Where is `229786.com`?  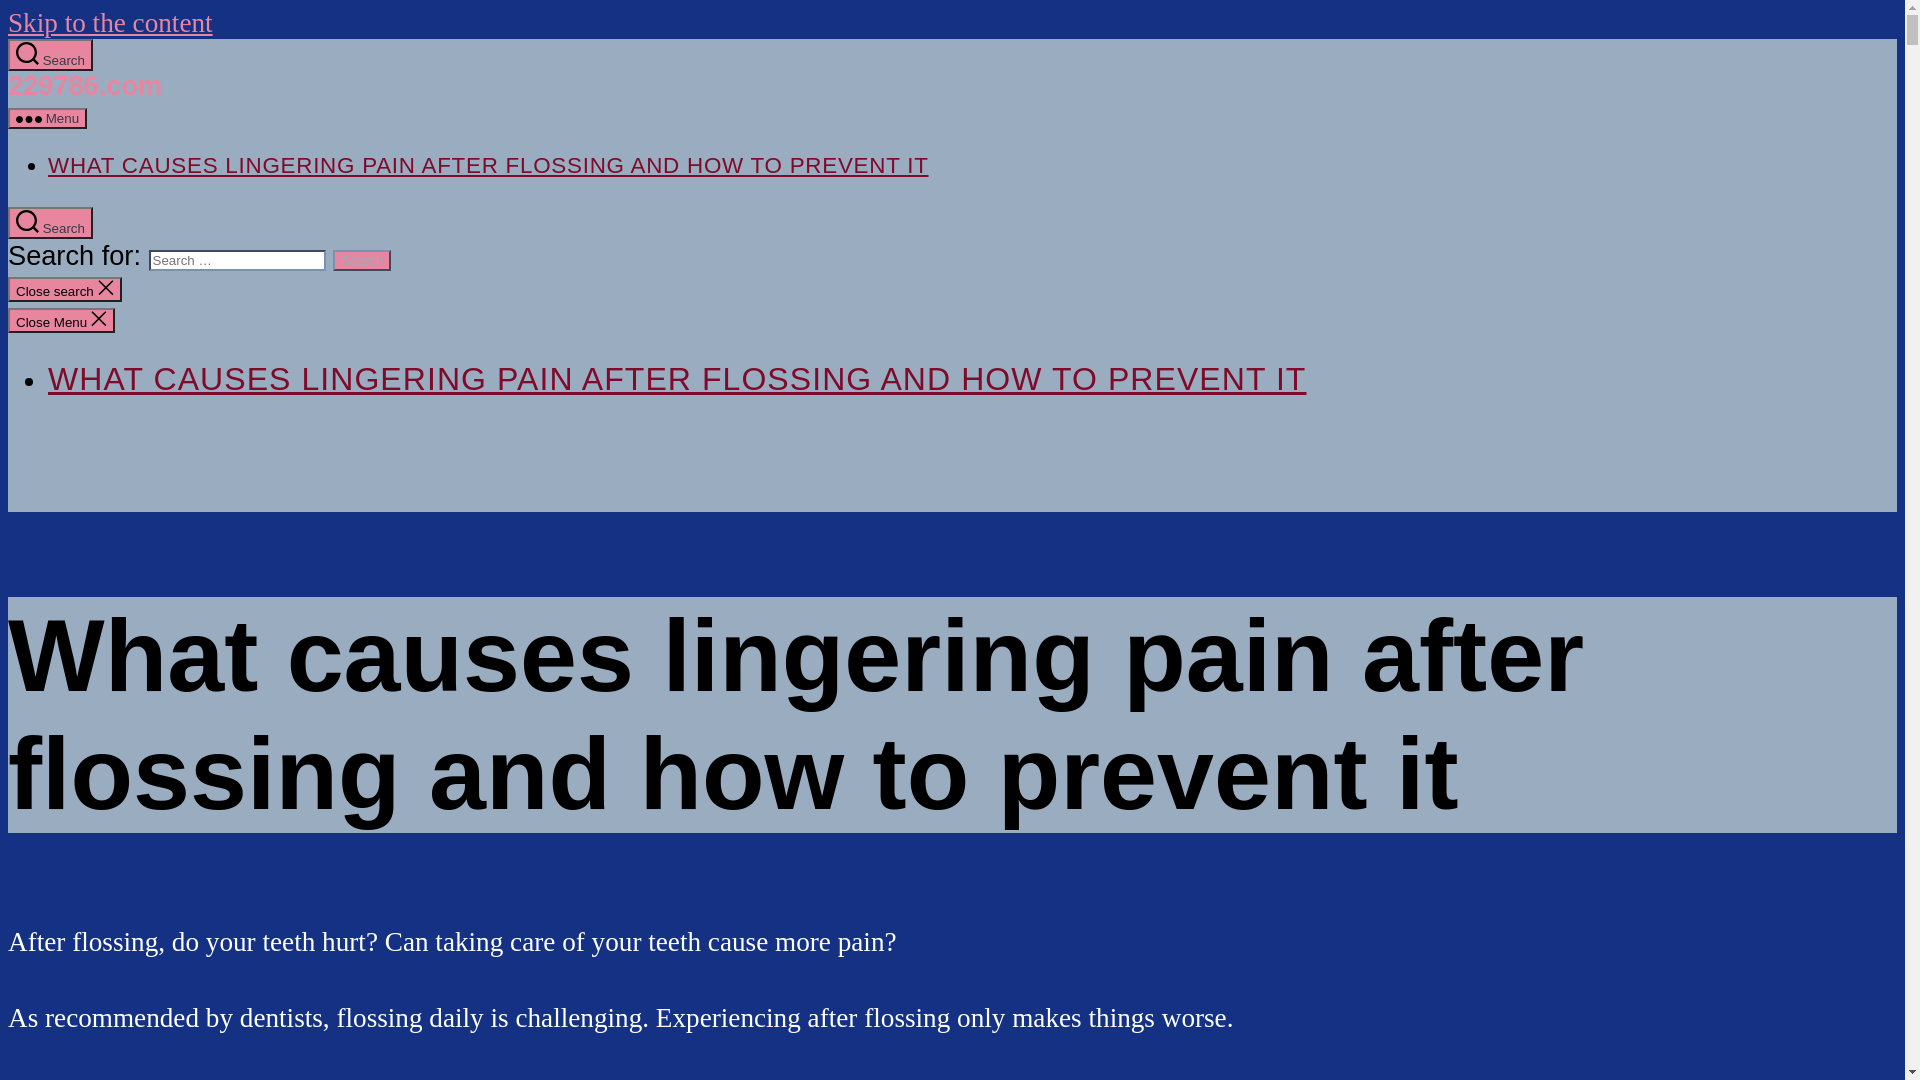
229786.com is located at coordinates (85, 86).